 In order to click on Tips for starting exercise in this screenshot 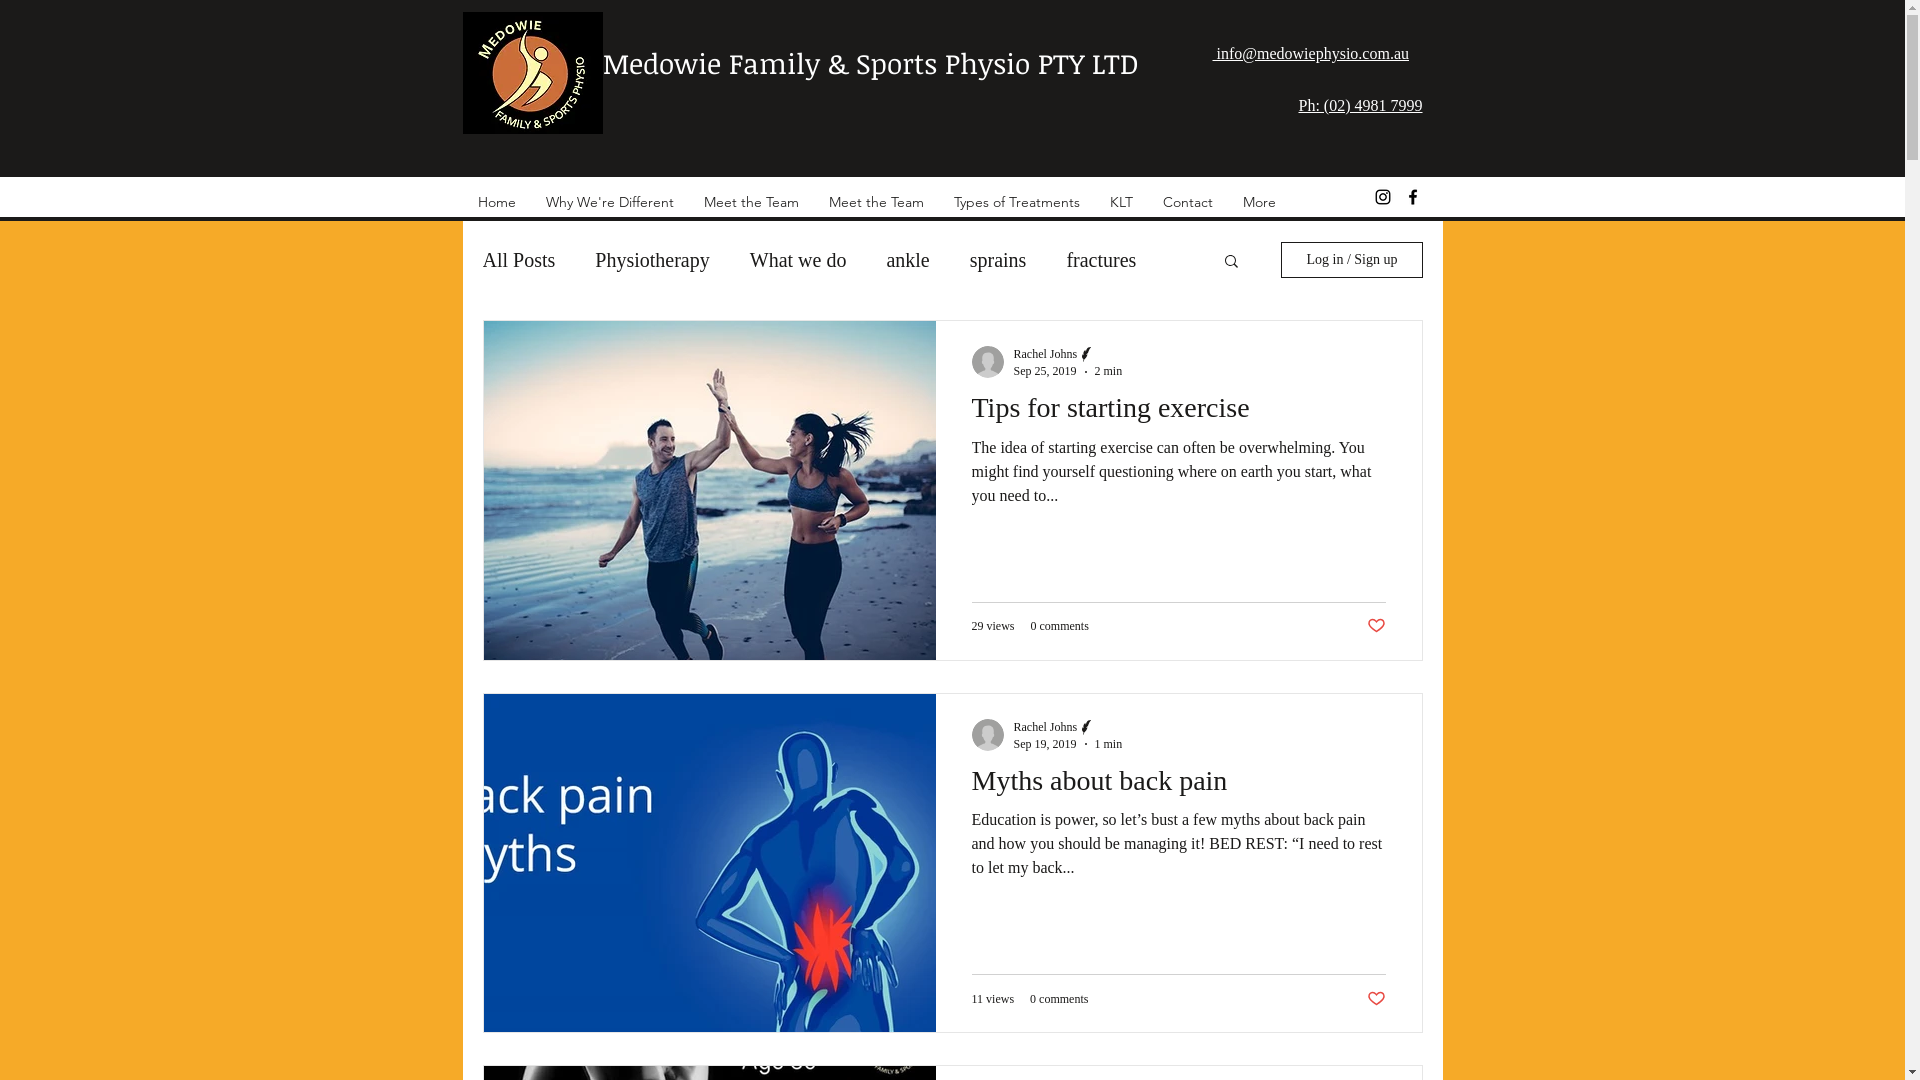, I will do `click(1179, 414)`.